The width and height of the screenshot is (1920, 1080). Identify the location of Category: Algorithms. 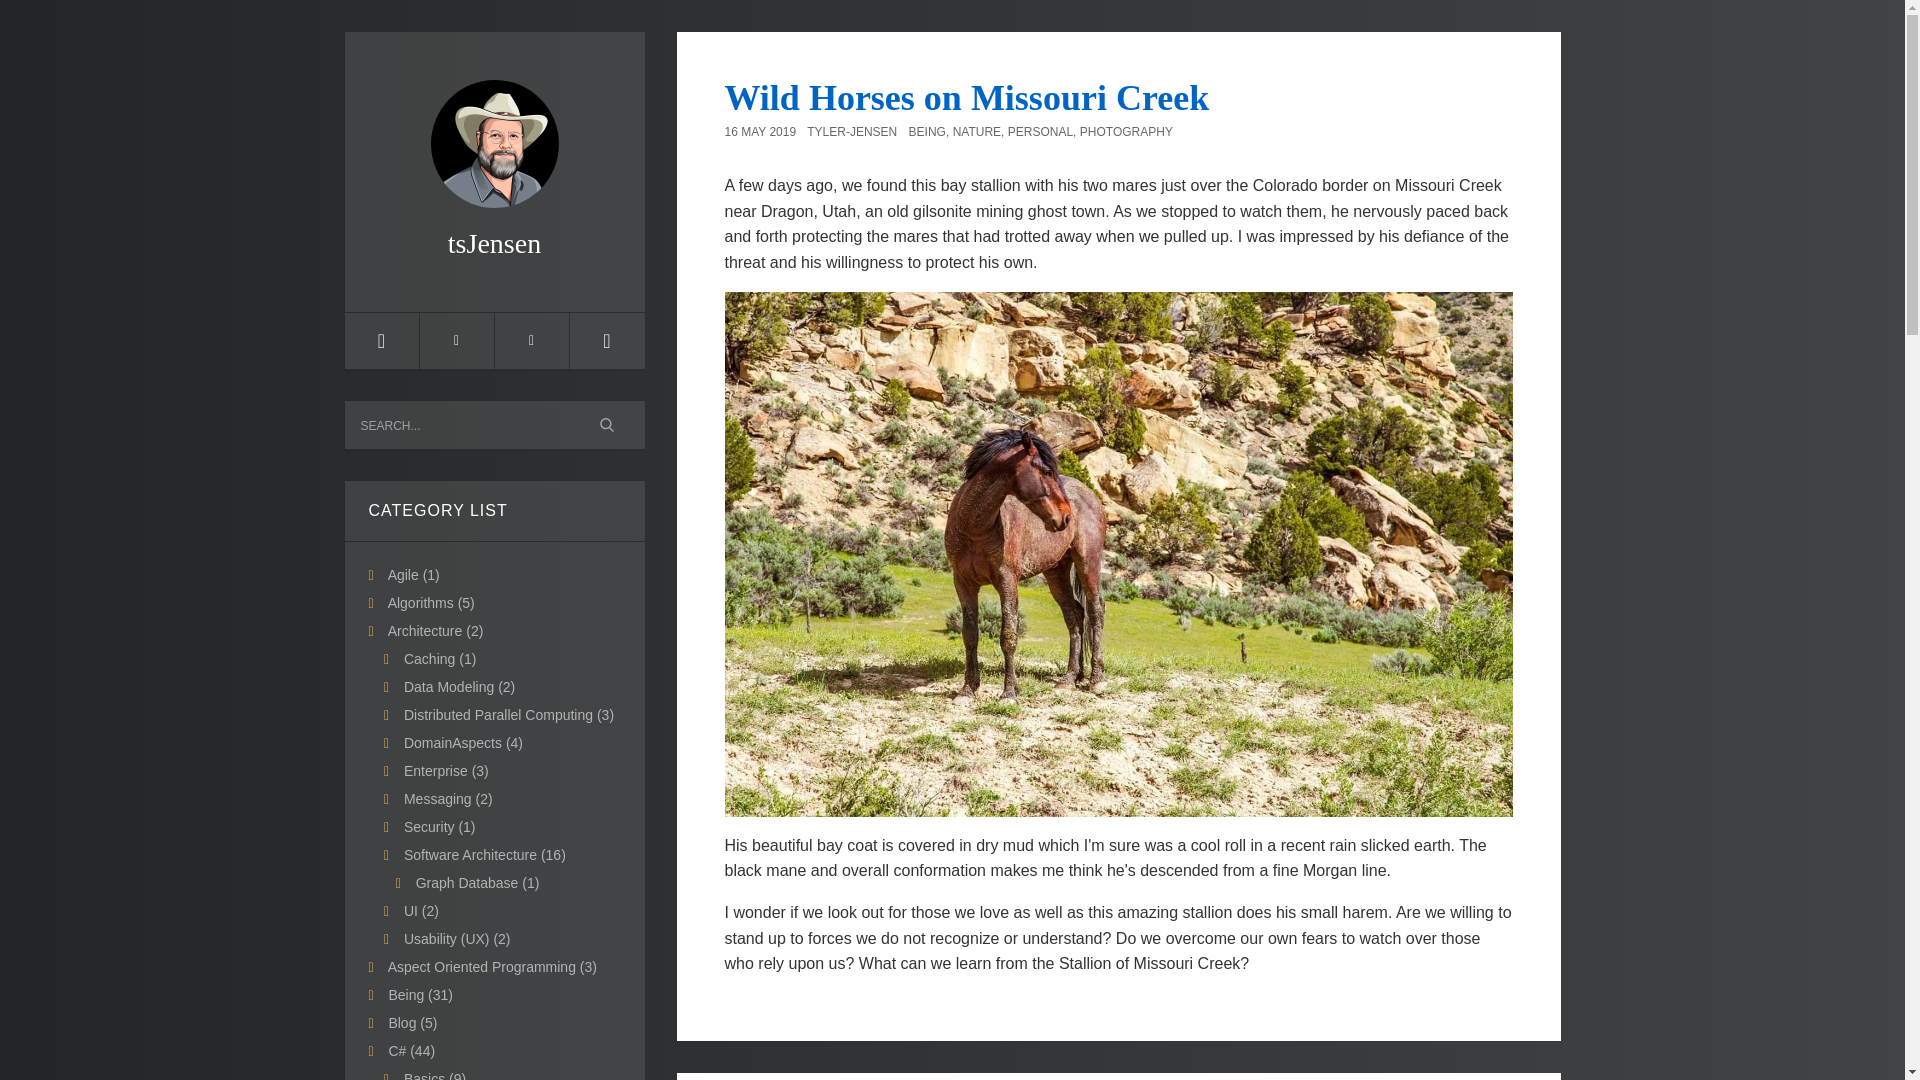
(430, 603).